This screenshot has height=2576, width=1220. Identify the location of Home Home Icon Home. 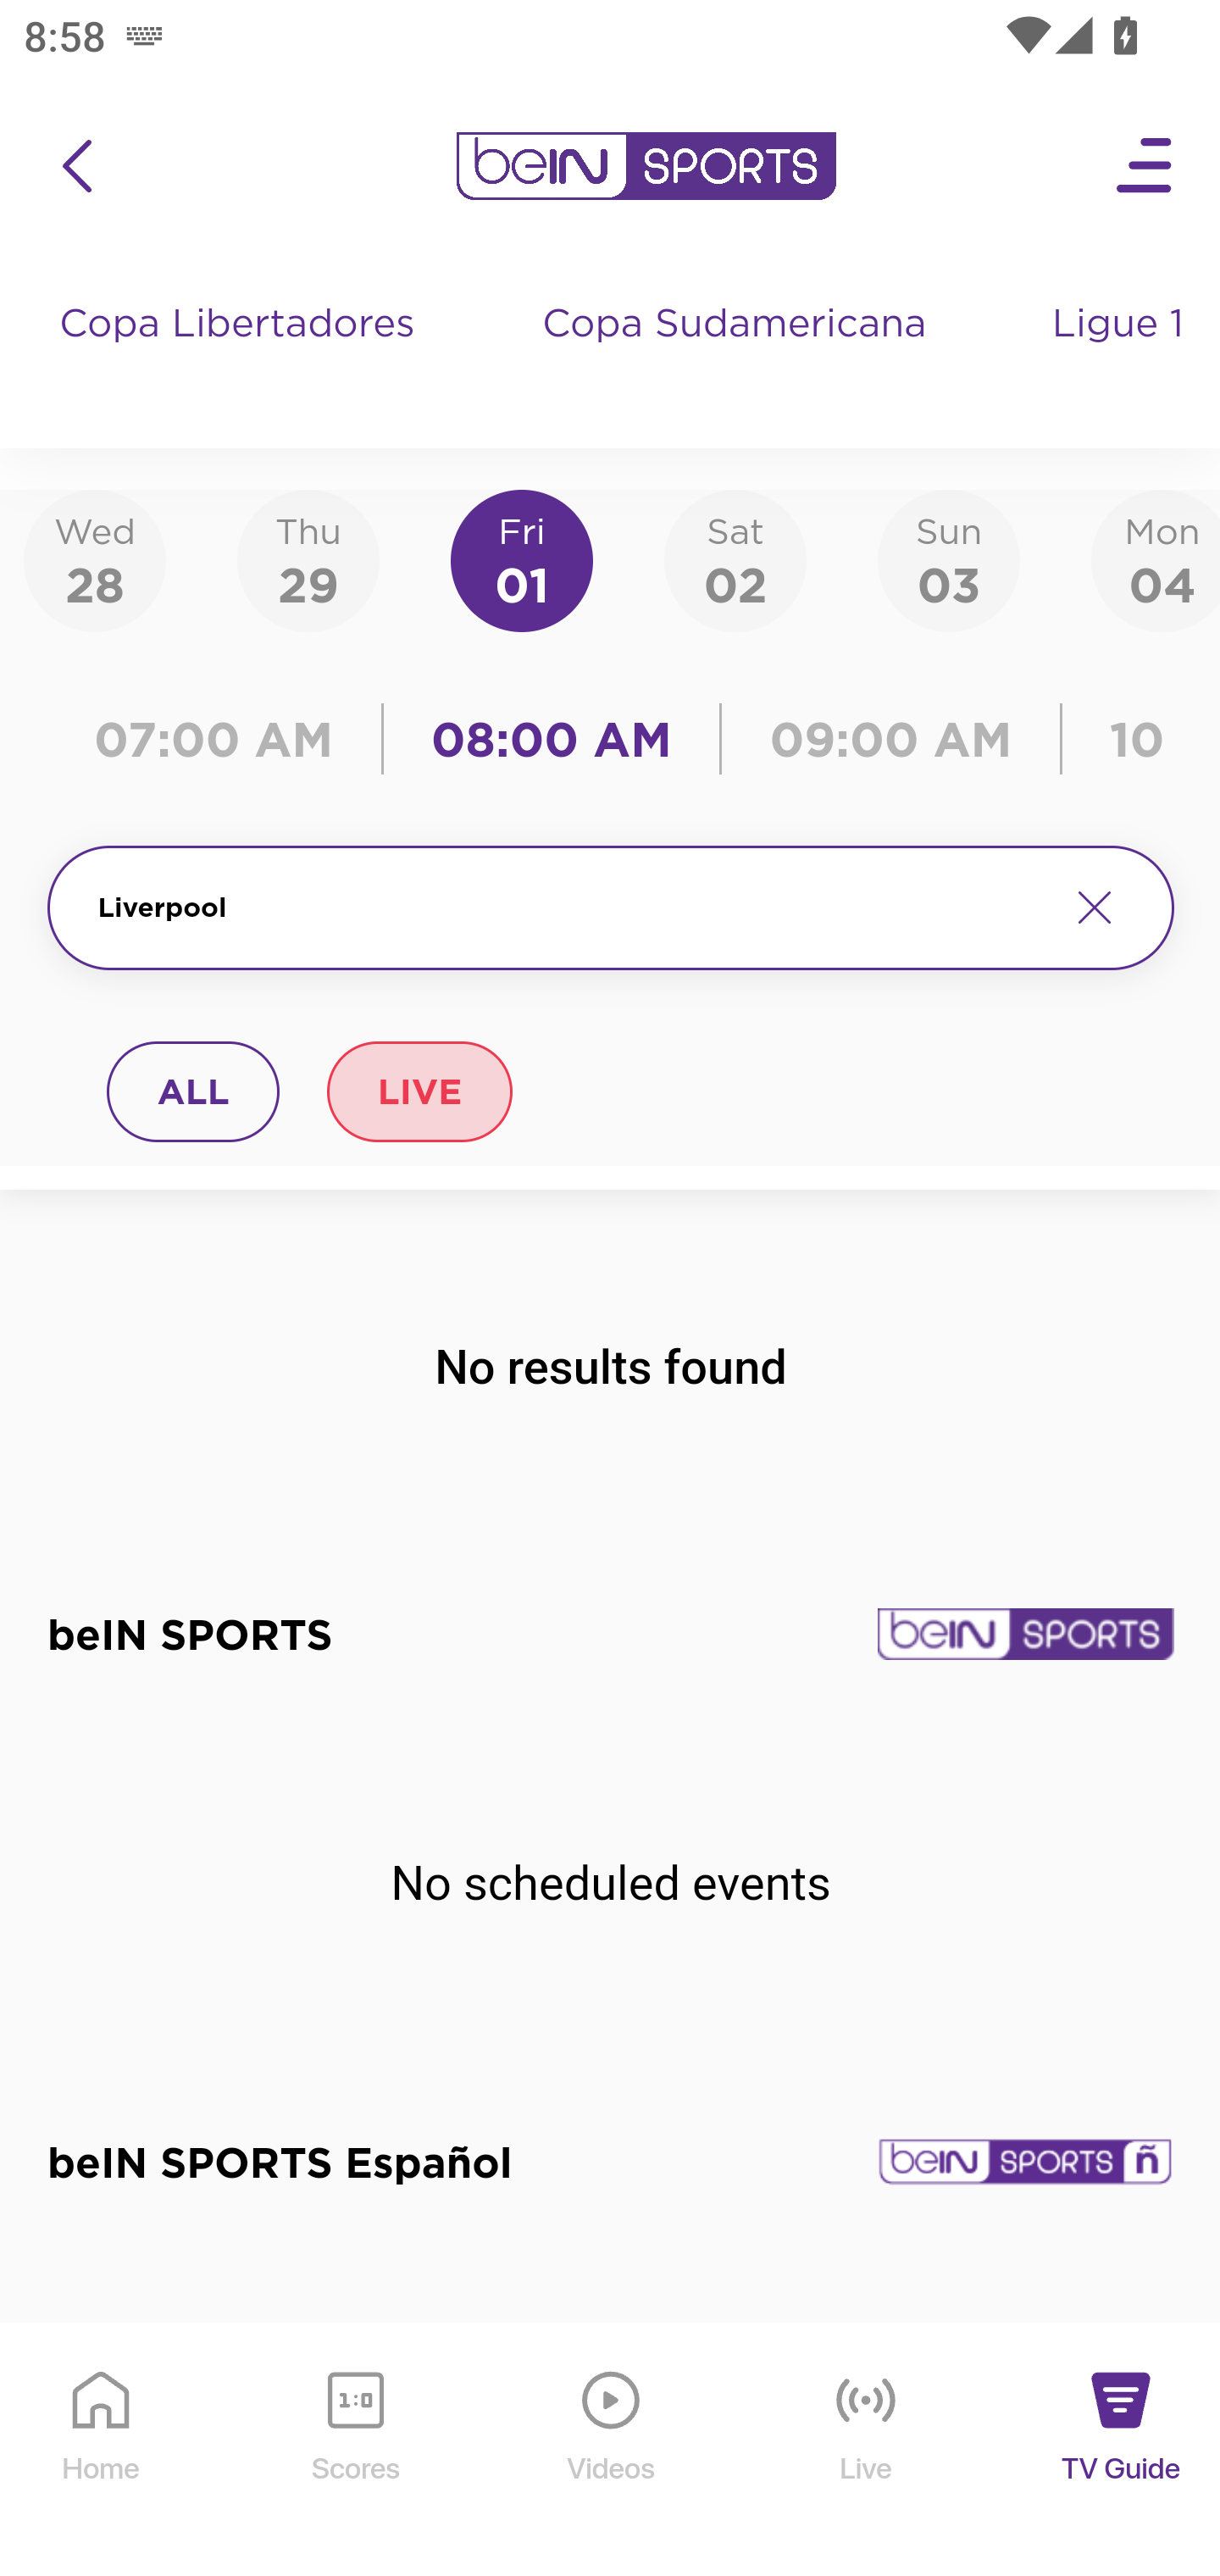
(102, 2451).